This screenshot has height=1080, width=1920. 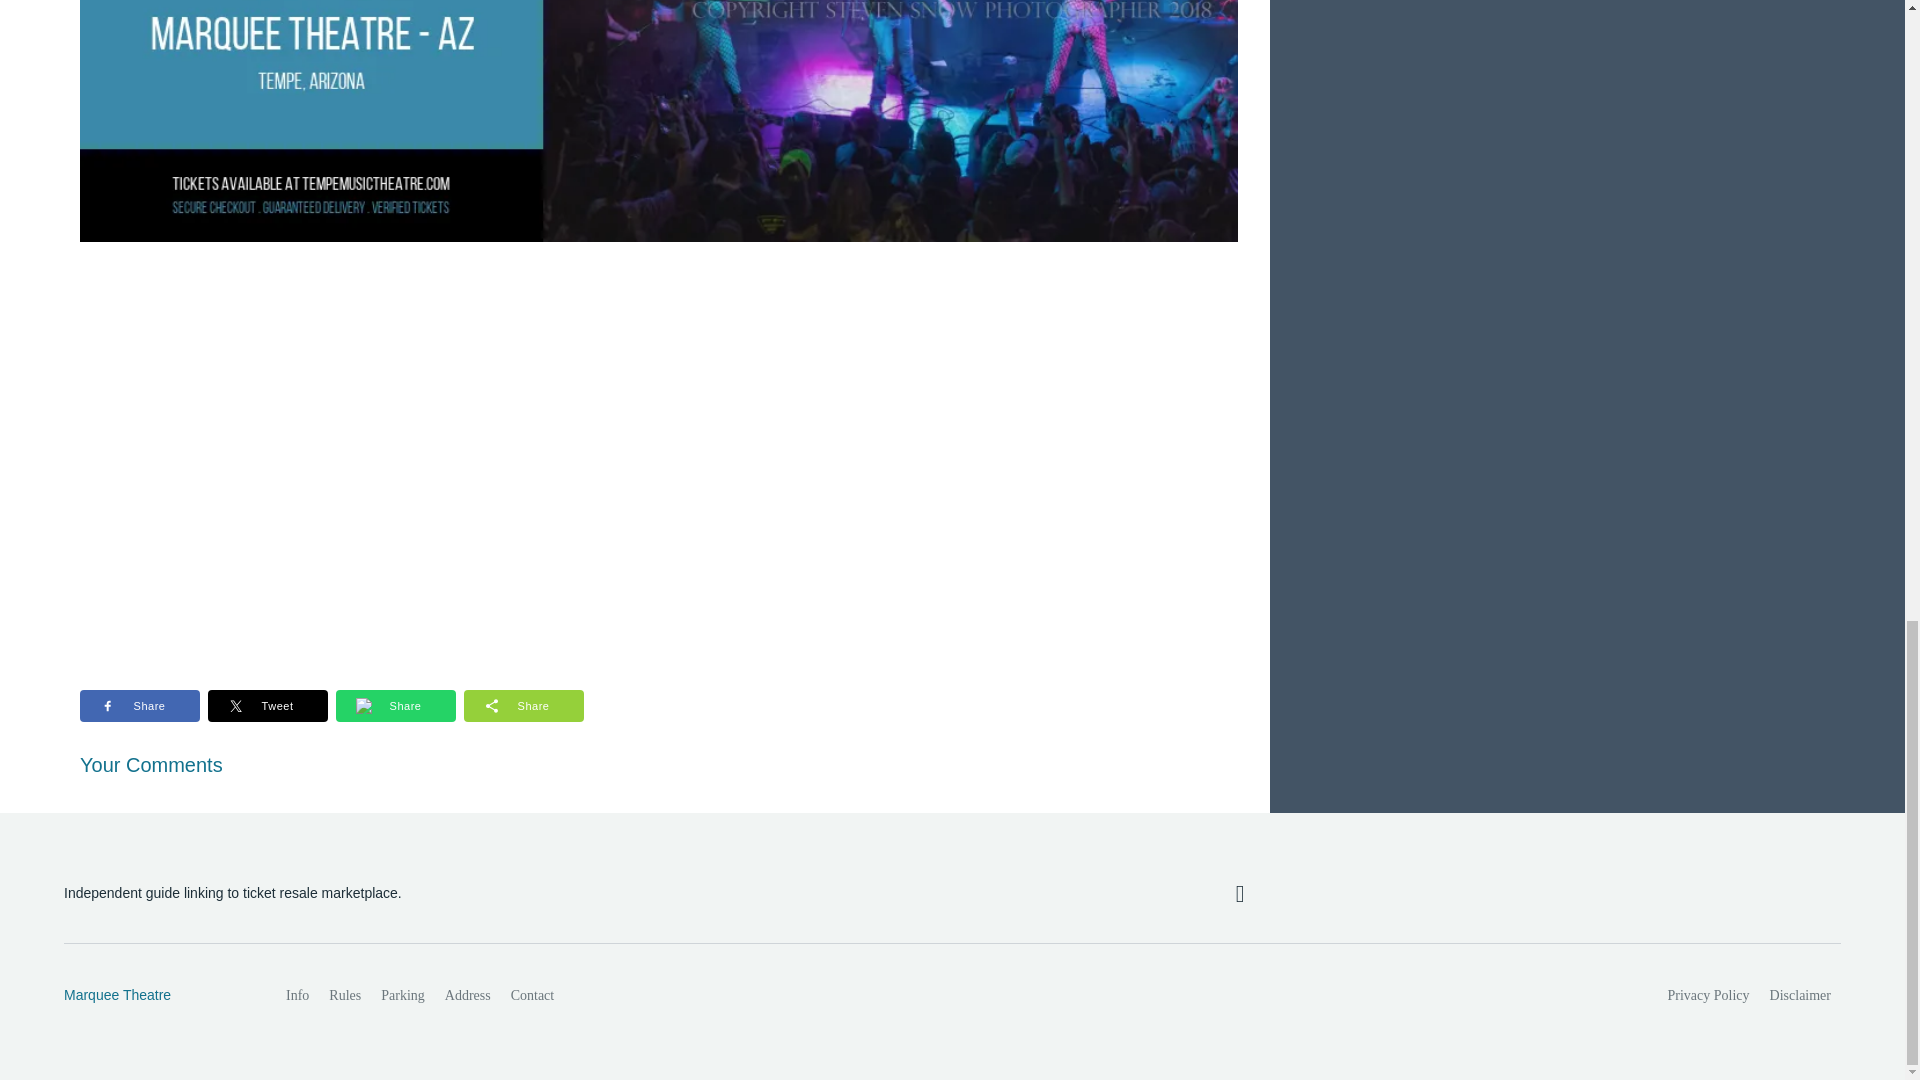 What do you see at coordinates (153, 996) in the screenshot?
I see `Marquee Theatre` at bounding box center [153, 996].